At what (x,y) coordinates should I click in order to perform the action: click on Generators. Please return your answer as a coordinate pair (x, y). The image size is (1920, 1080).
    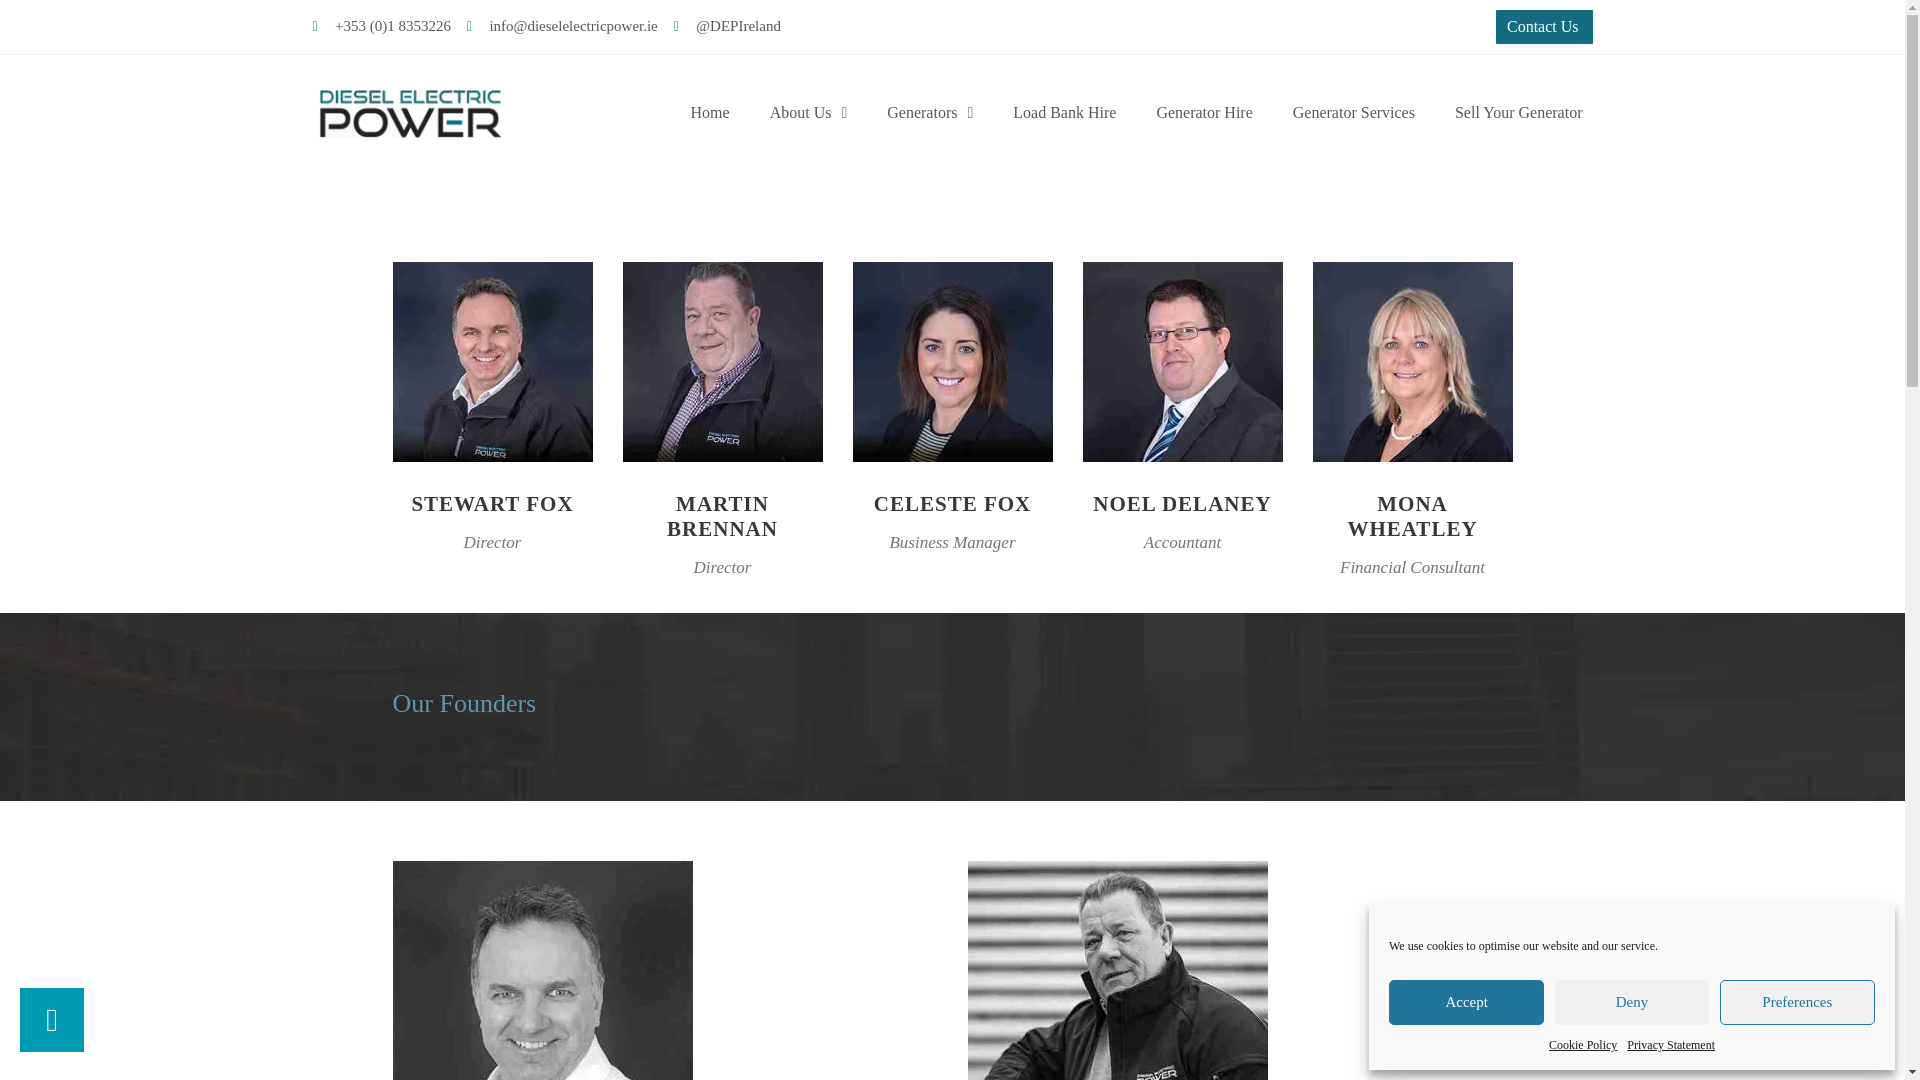
    Looking at the image, I should click on (930, 112).